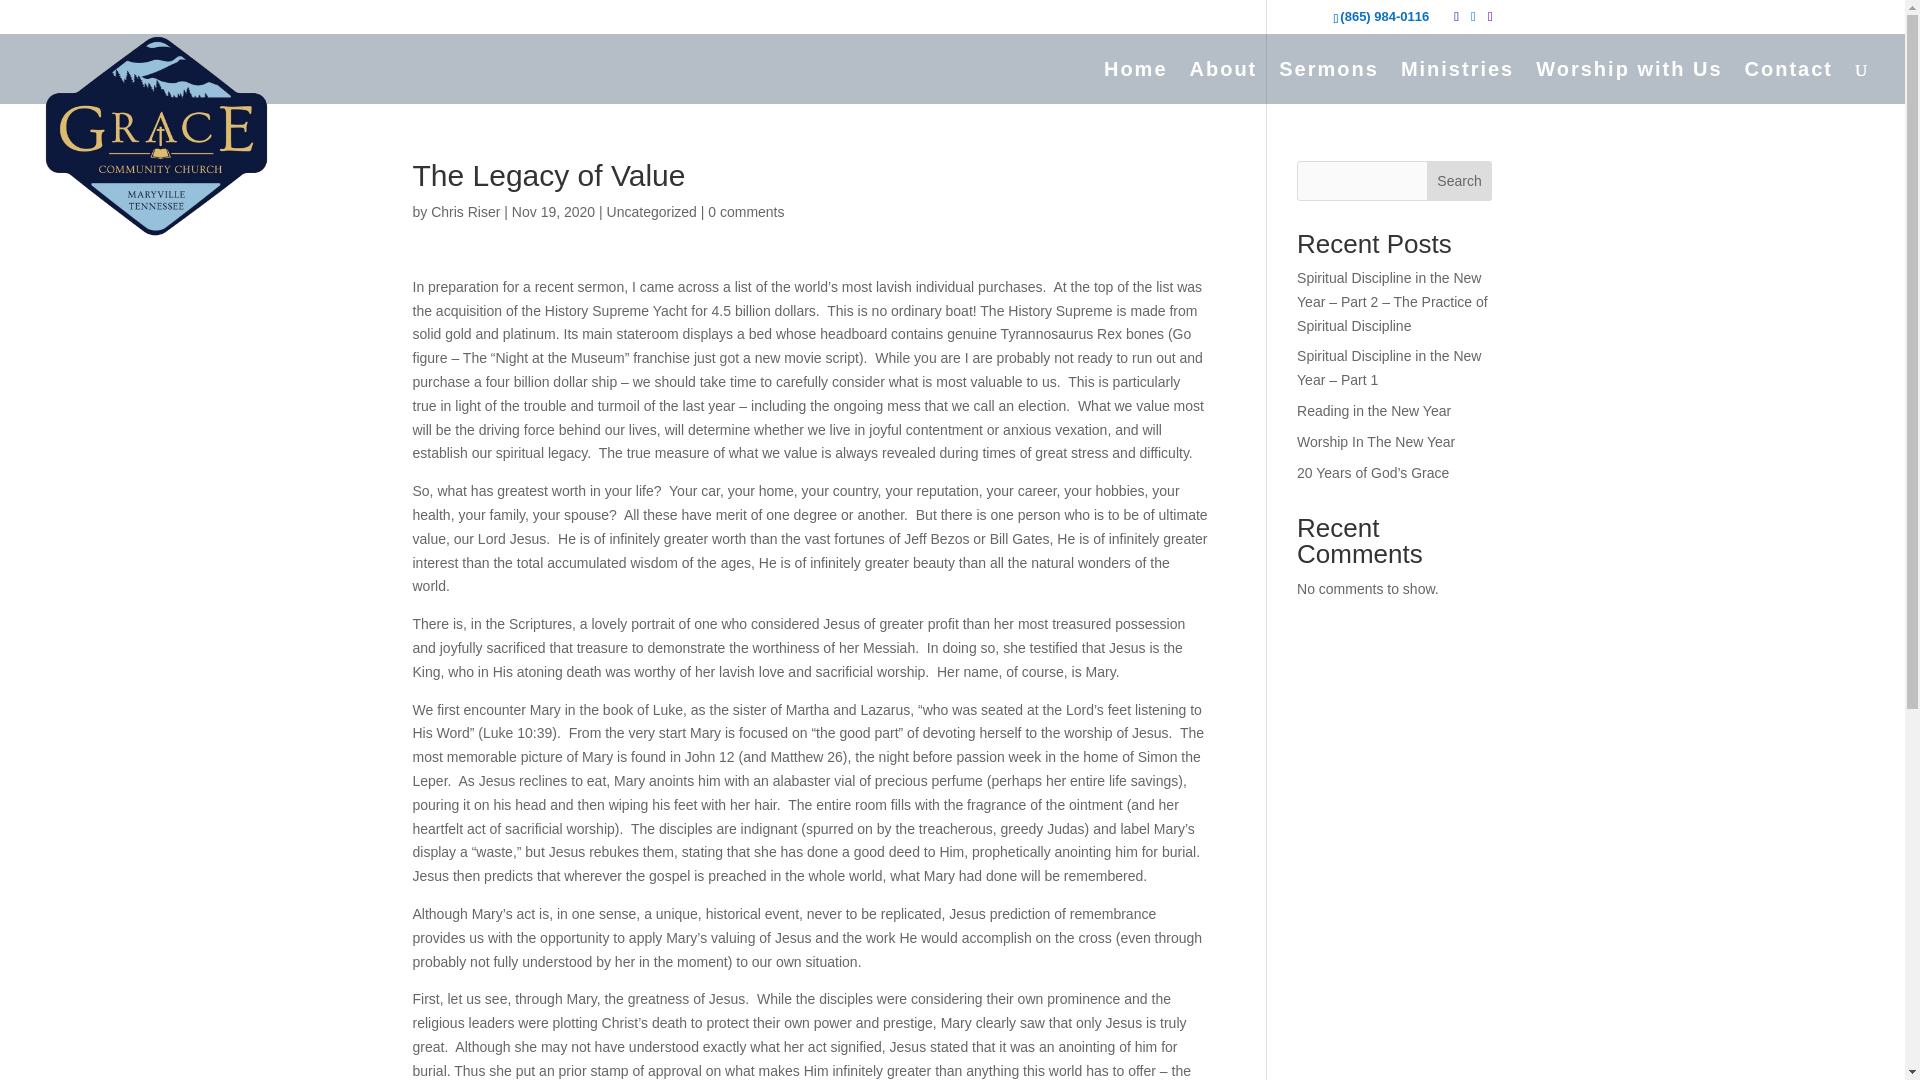  What do you see at coordinates (746, 212) in the screenshot?
I see `0 comments` at bounding box center [746, 212].